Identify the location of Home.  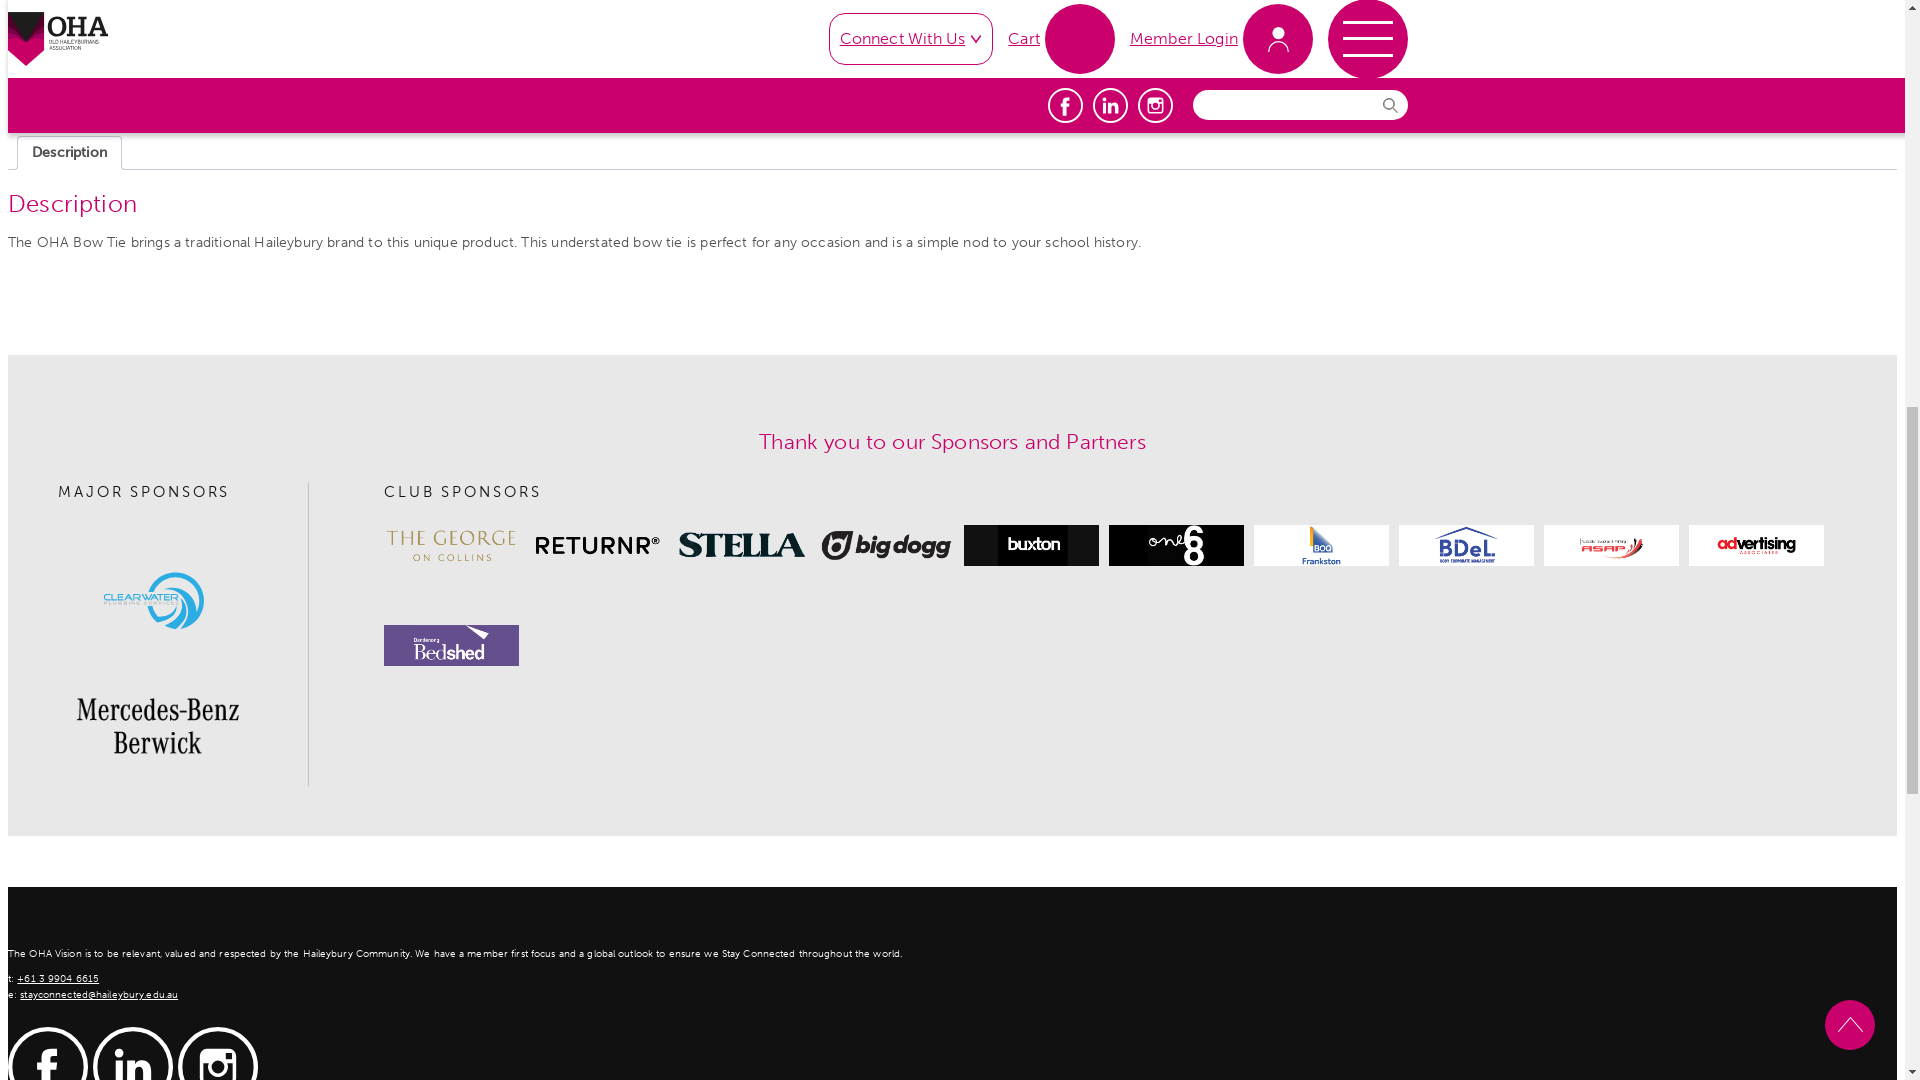
(27, 240).